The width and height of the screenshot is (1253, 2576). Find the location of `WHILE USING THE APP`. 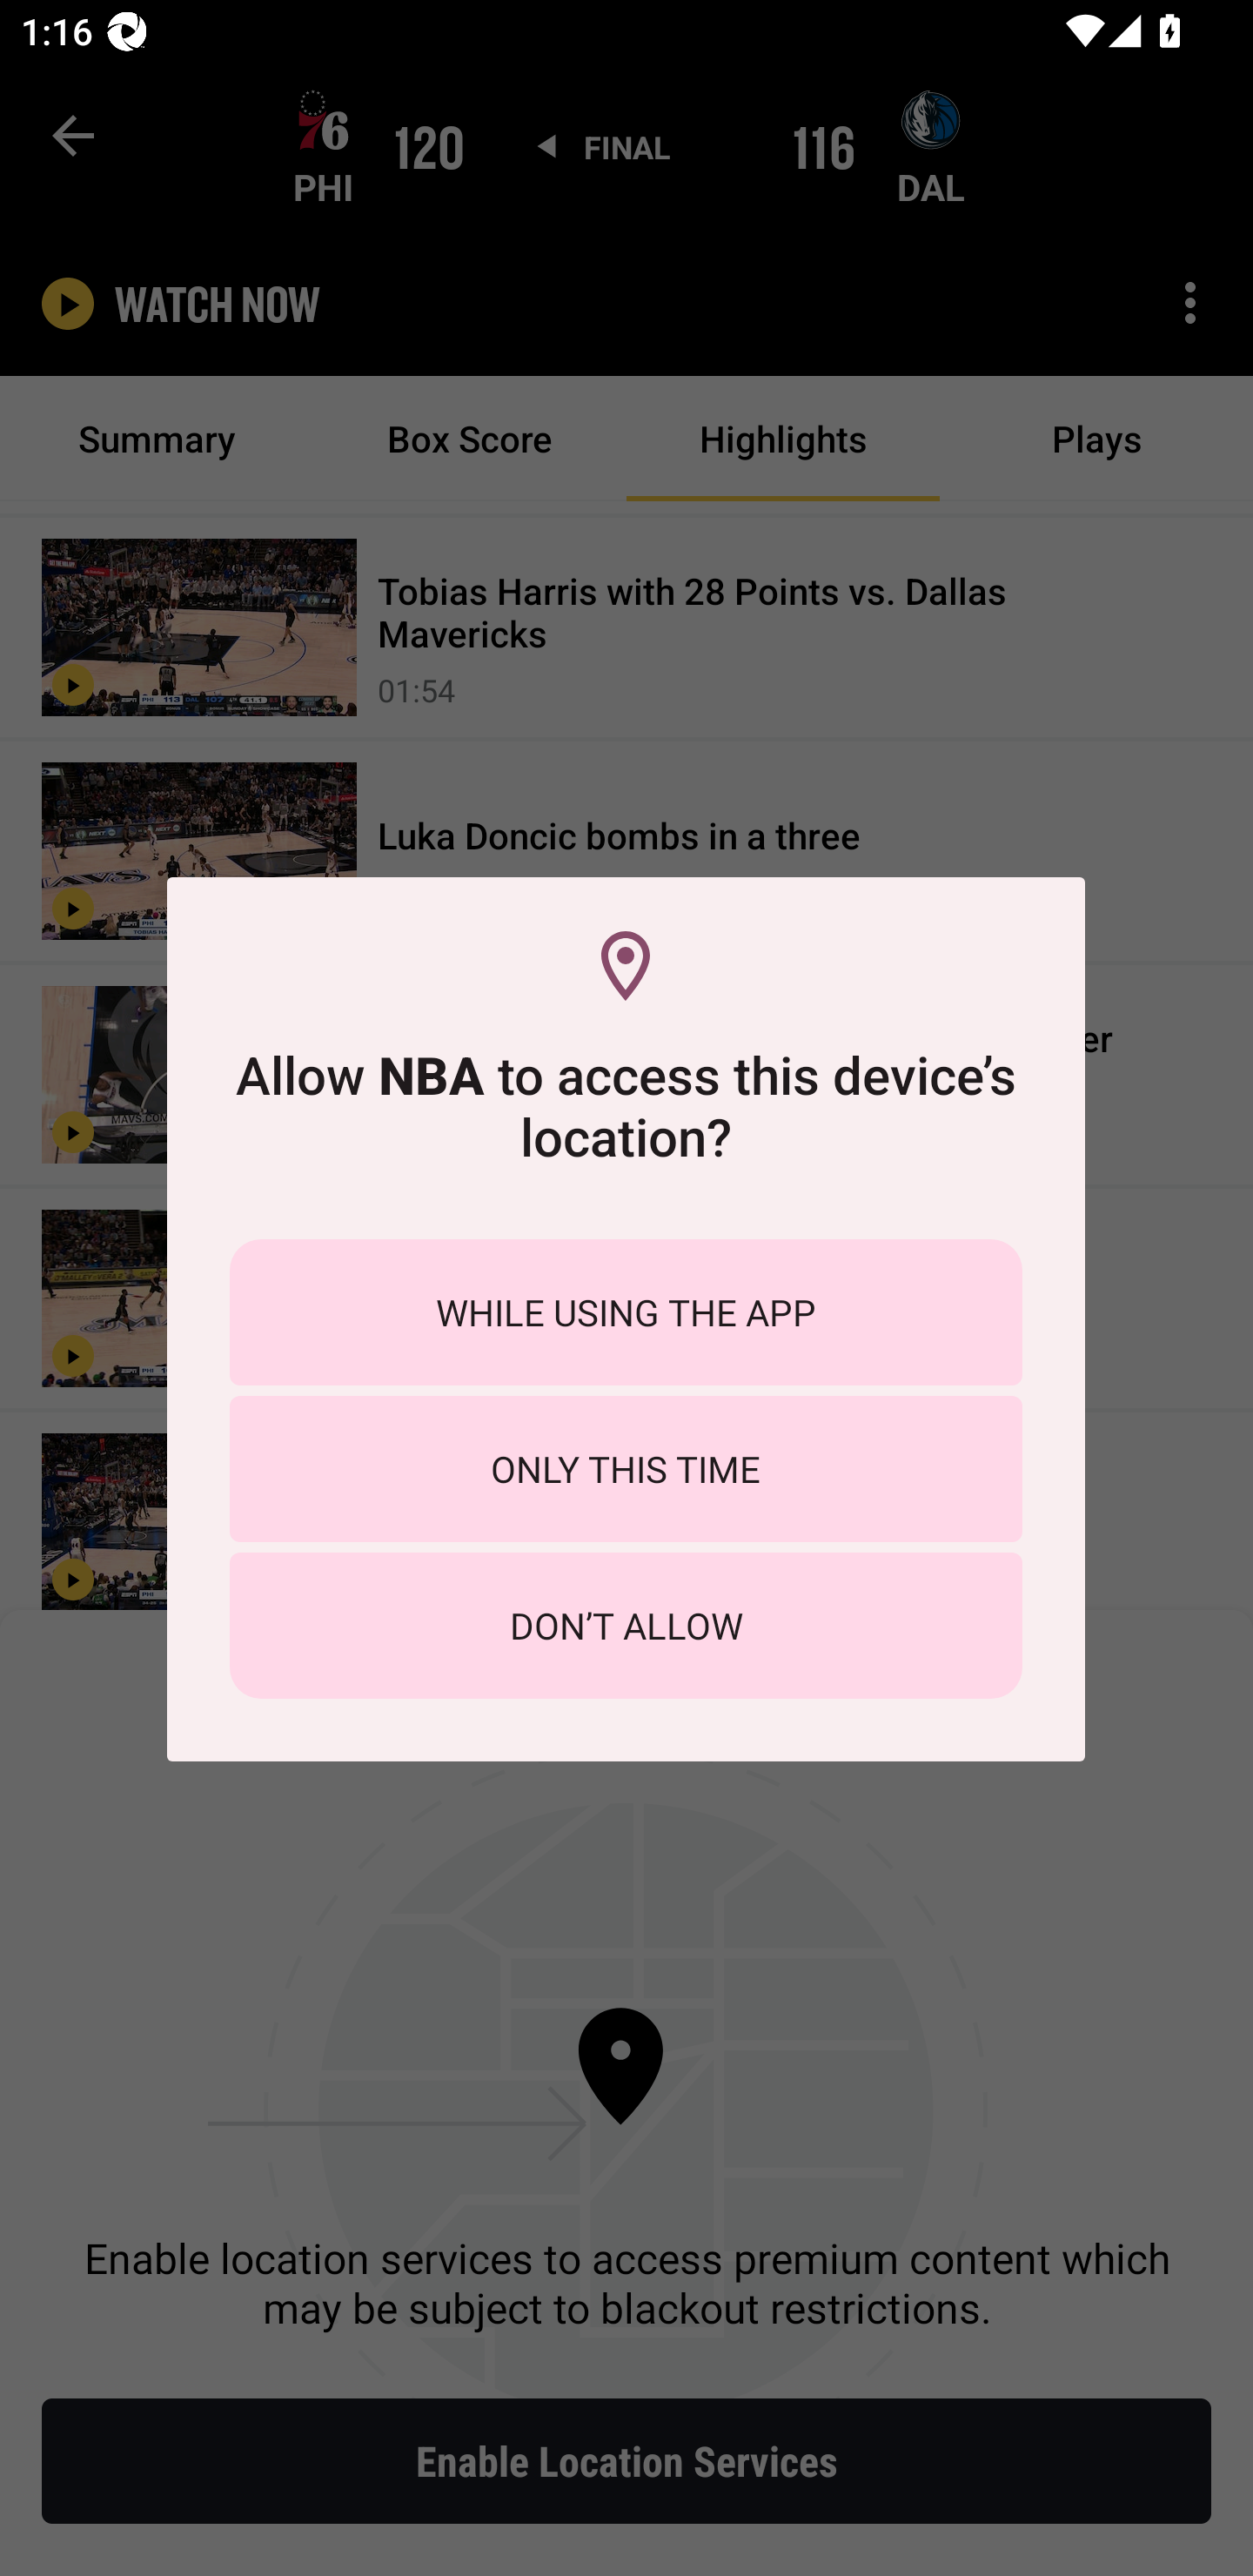

WHILE USING THE APP is located at coordinates (626, 1312).